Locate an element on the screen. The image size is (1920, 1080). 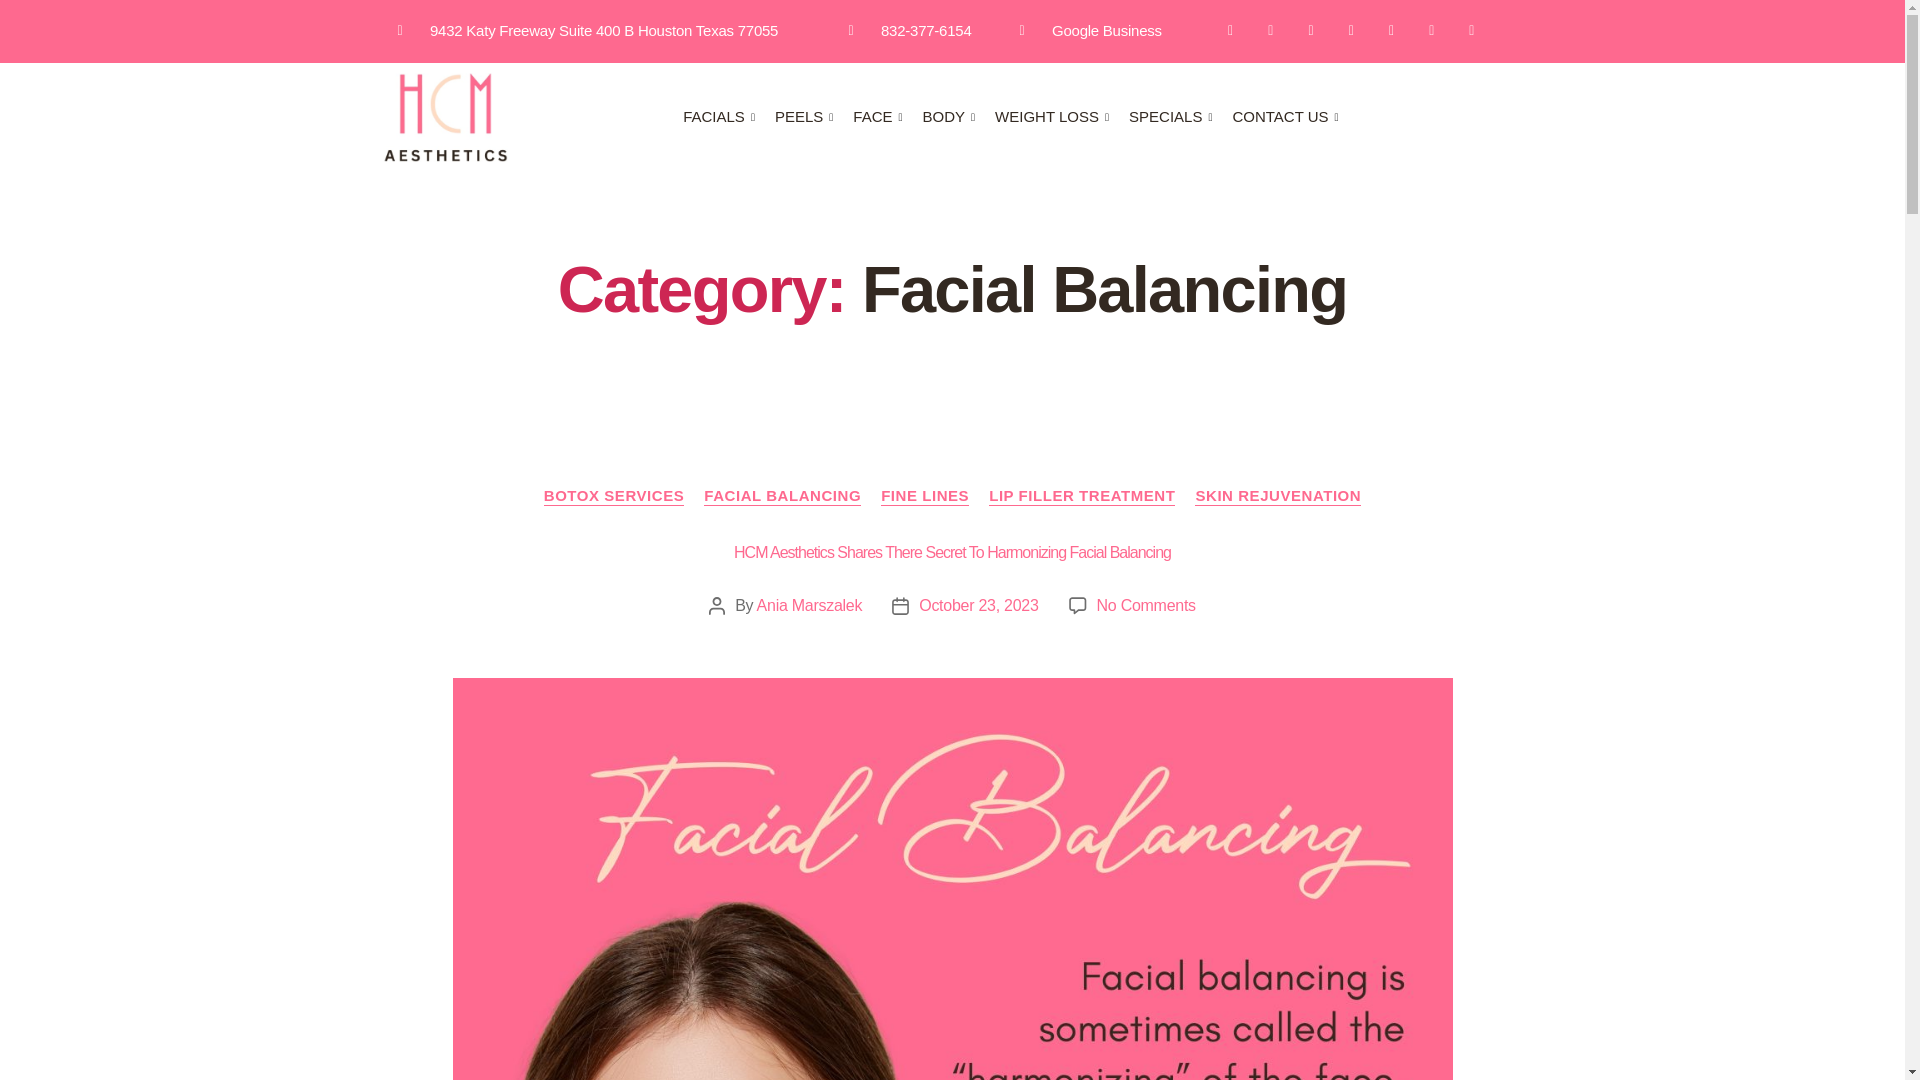
FACIALS is located at coordinates (729, 117).